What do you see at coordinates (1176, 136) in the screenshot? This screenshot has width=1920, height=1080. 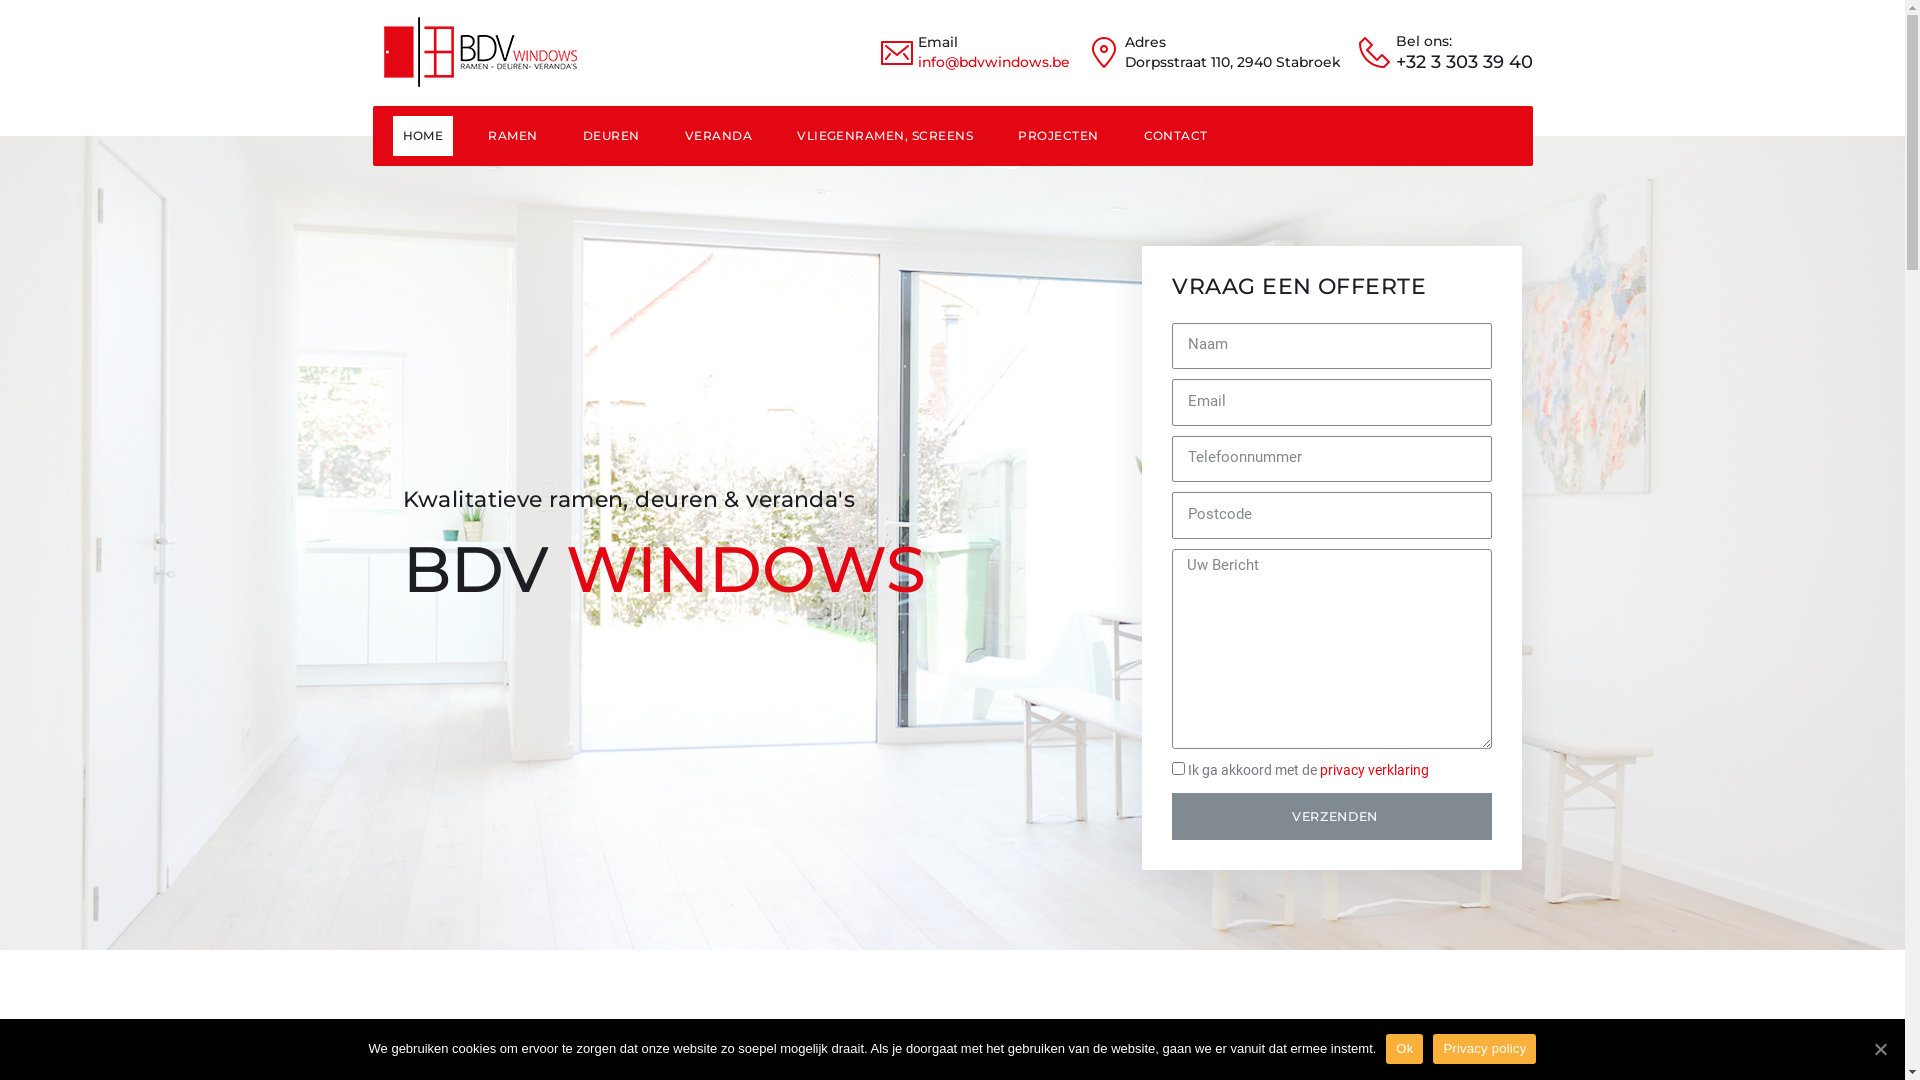 I see `CONTACT` at bounding box center [1176, 136].